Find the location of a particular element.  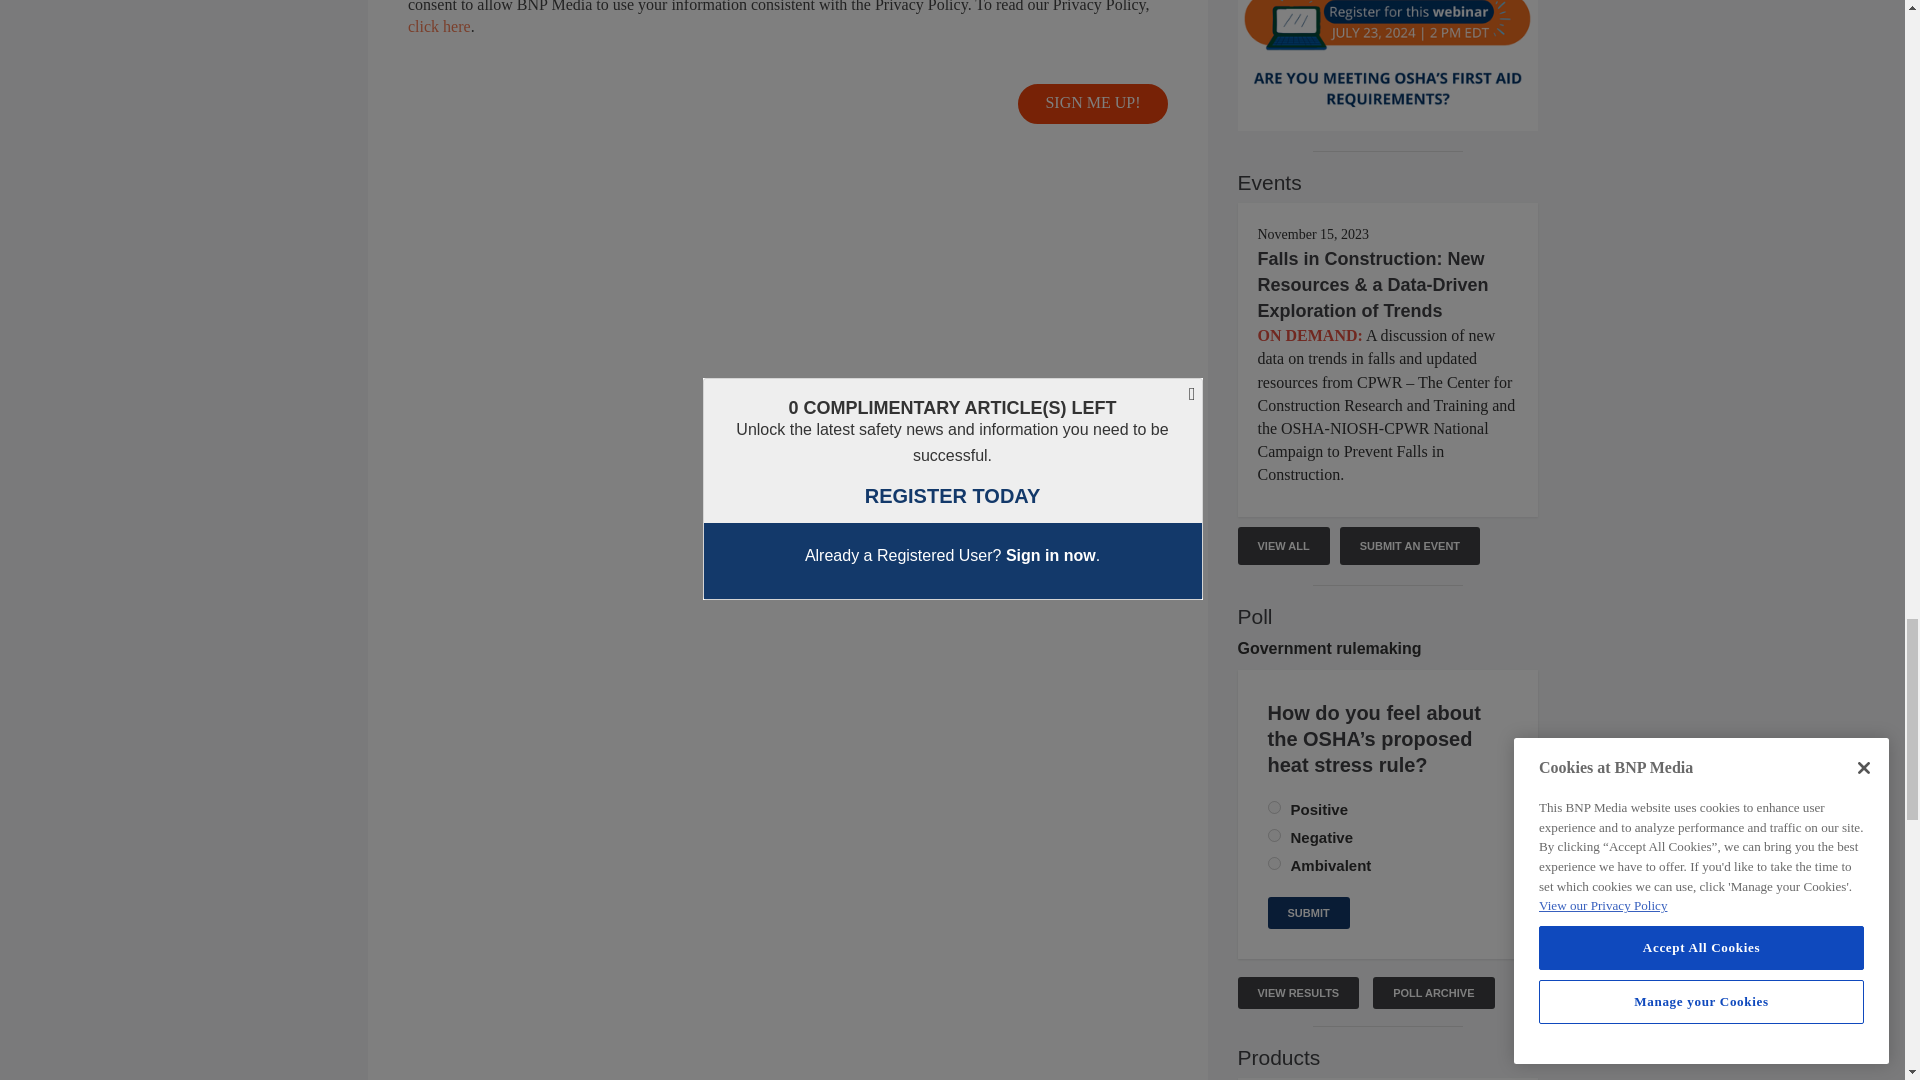

Interaction questions is located at coordinates (788, 66).